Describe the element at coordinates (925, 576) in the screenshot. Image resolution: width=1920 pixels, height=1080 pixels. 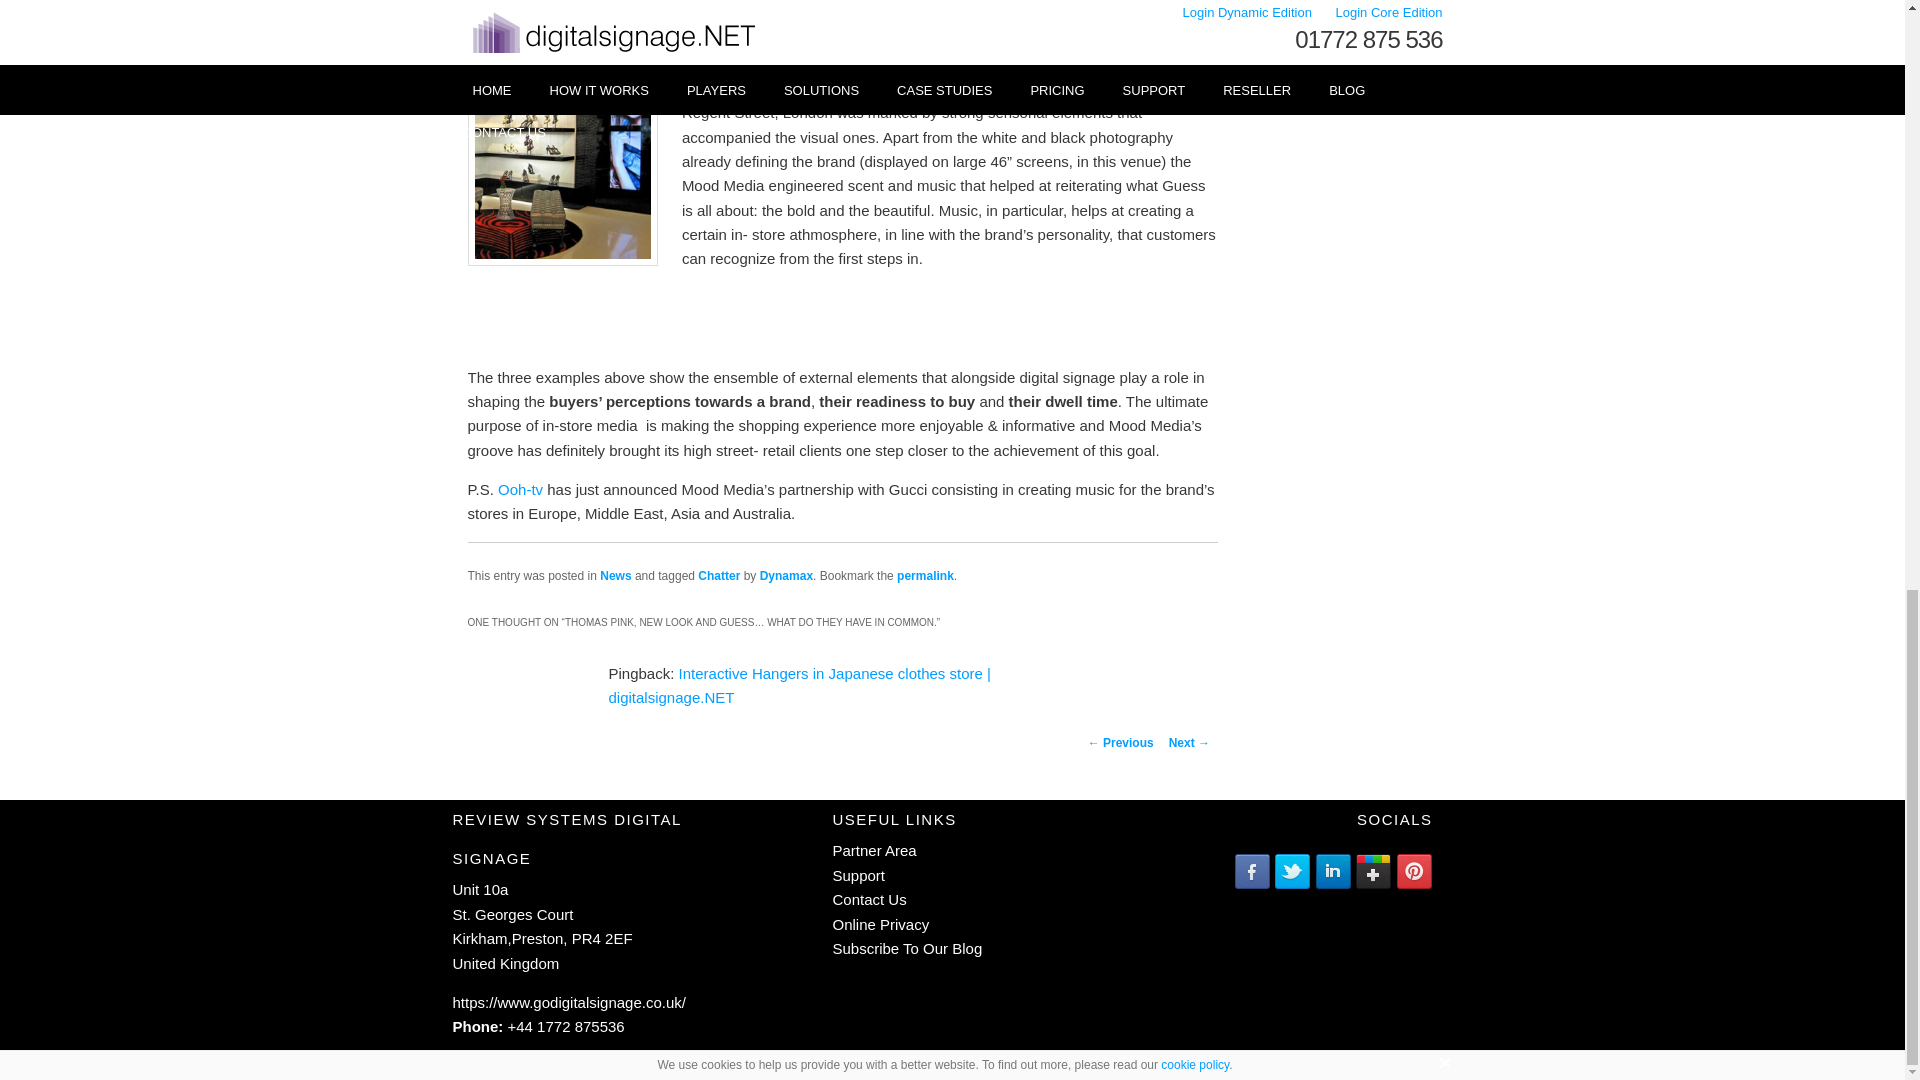
I see `permalink` at that location.